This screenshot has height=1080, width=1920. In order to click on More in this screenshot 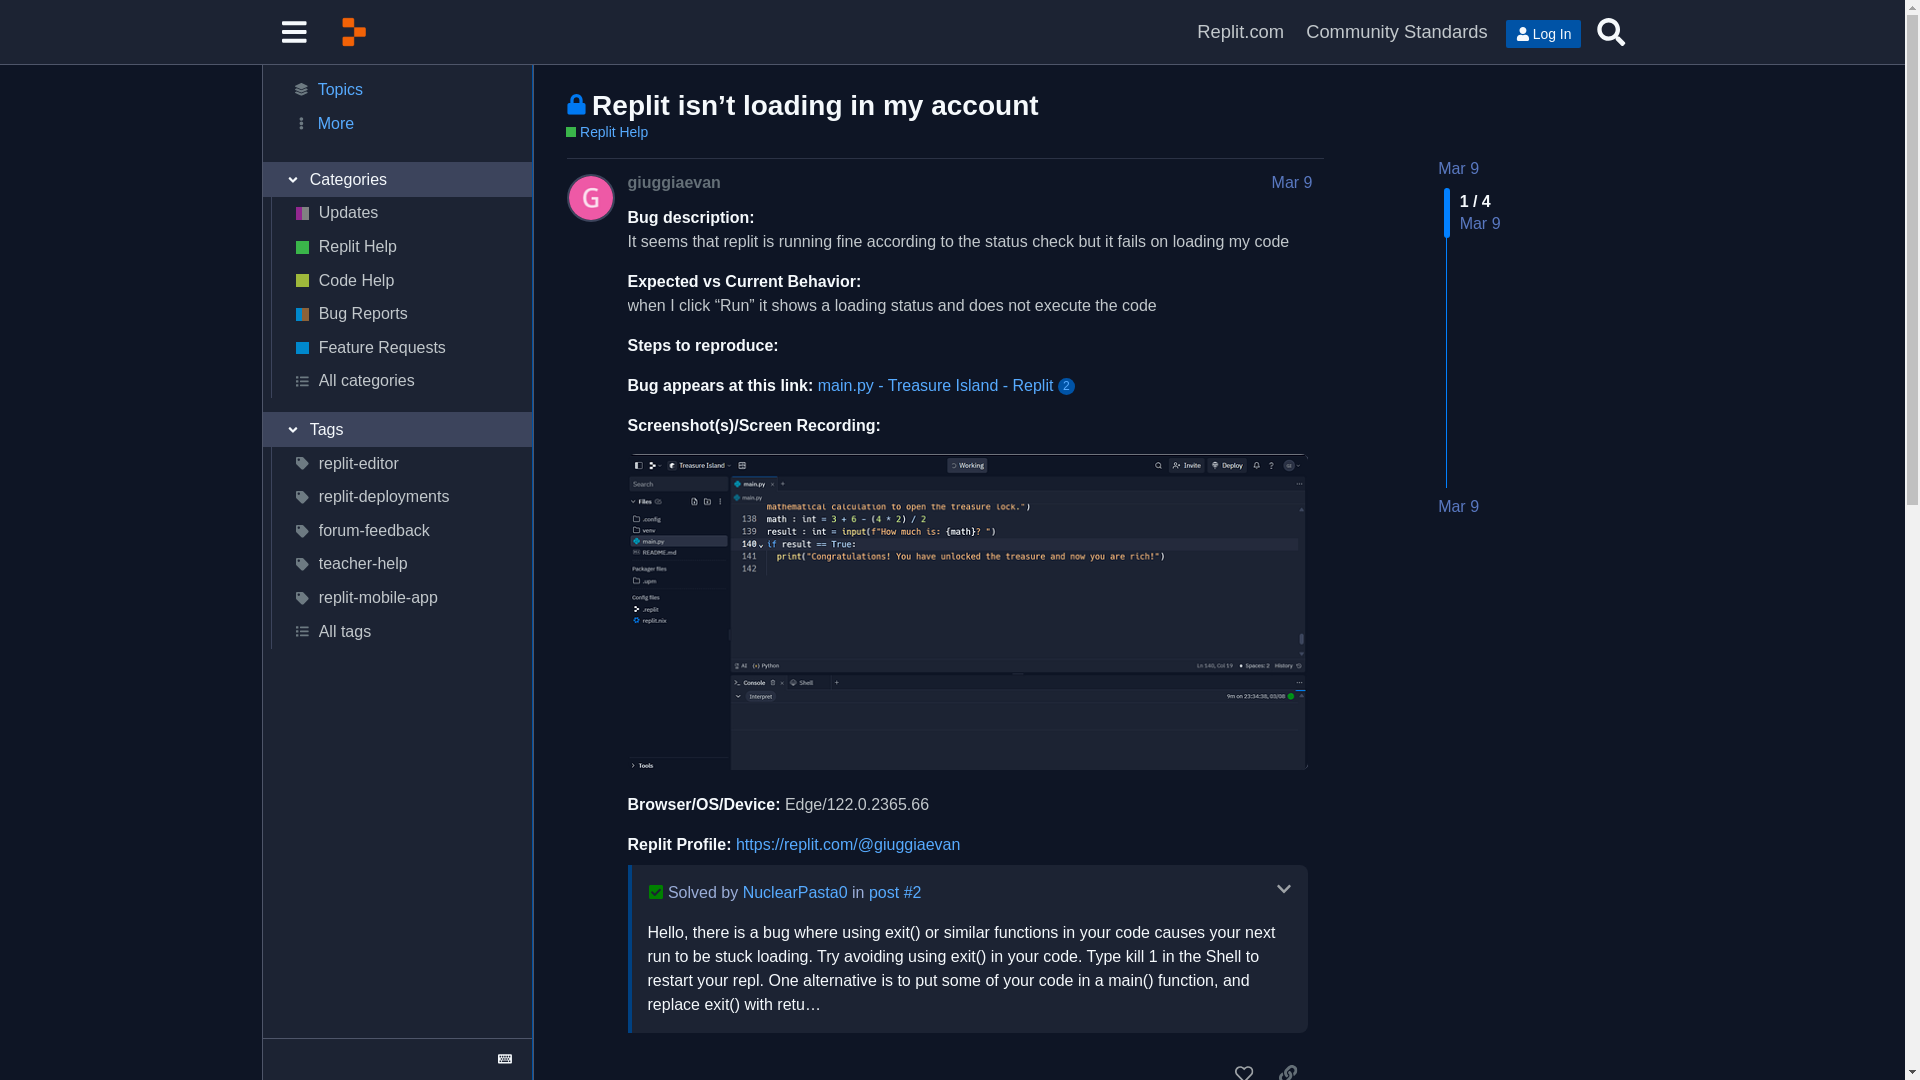, I will do `click(396, 124)`.